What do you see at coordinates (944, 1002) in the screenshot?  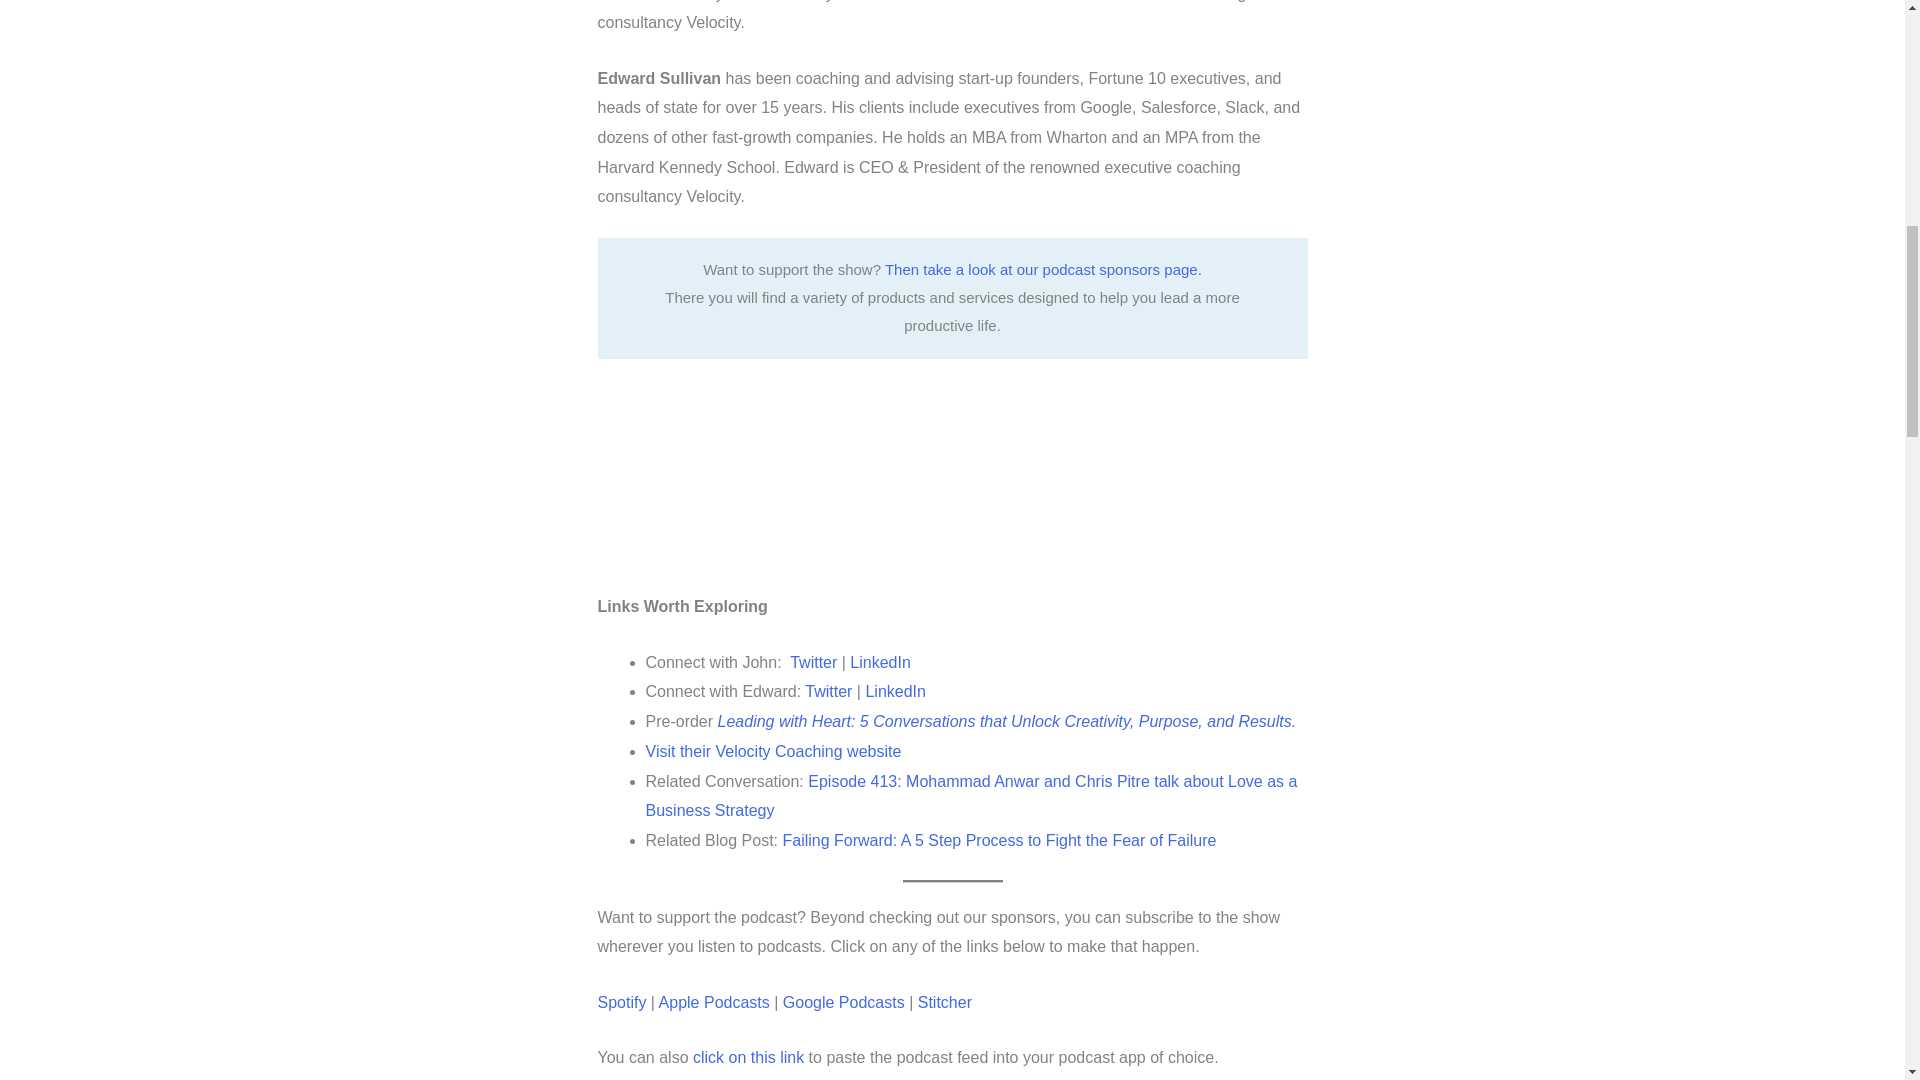 I see `Stitcher` at bounding box center [944, 1002].